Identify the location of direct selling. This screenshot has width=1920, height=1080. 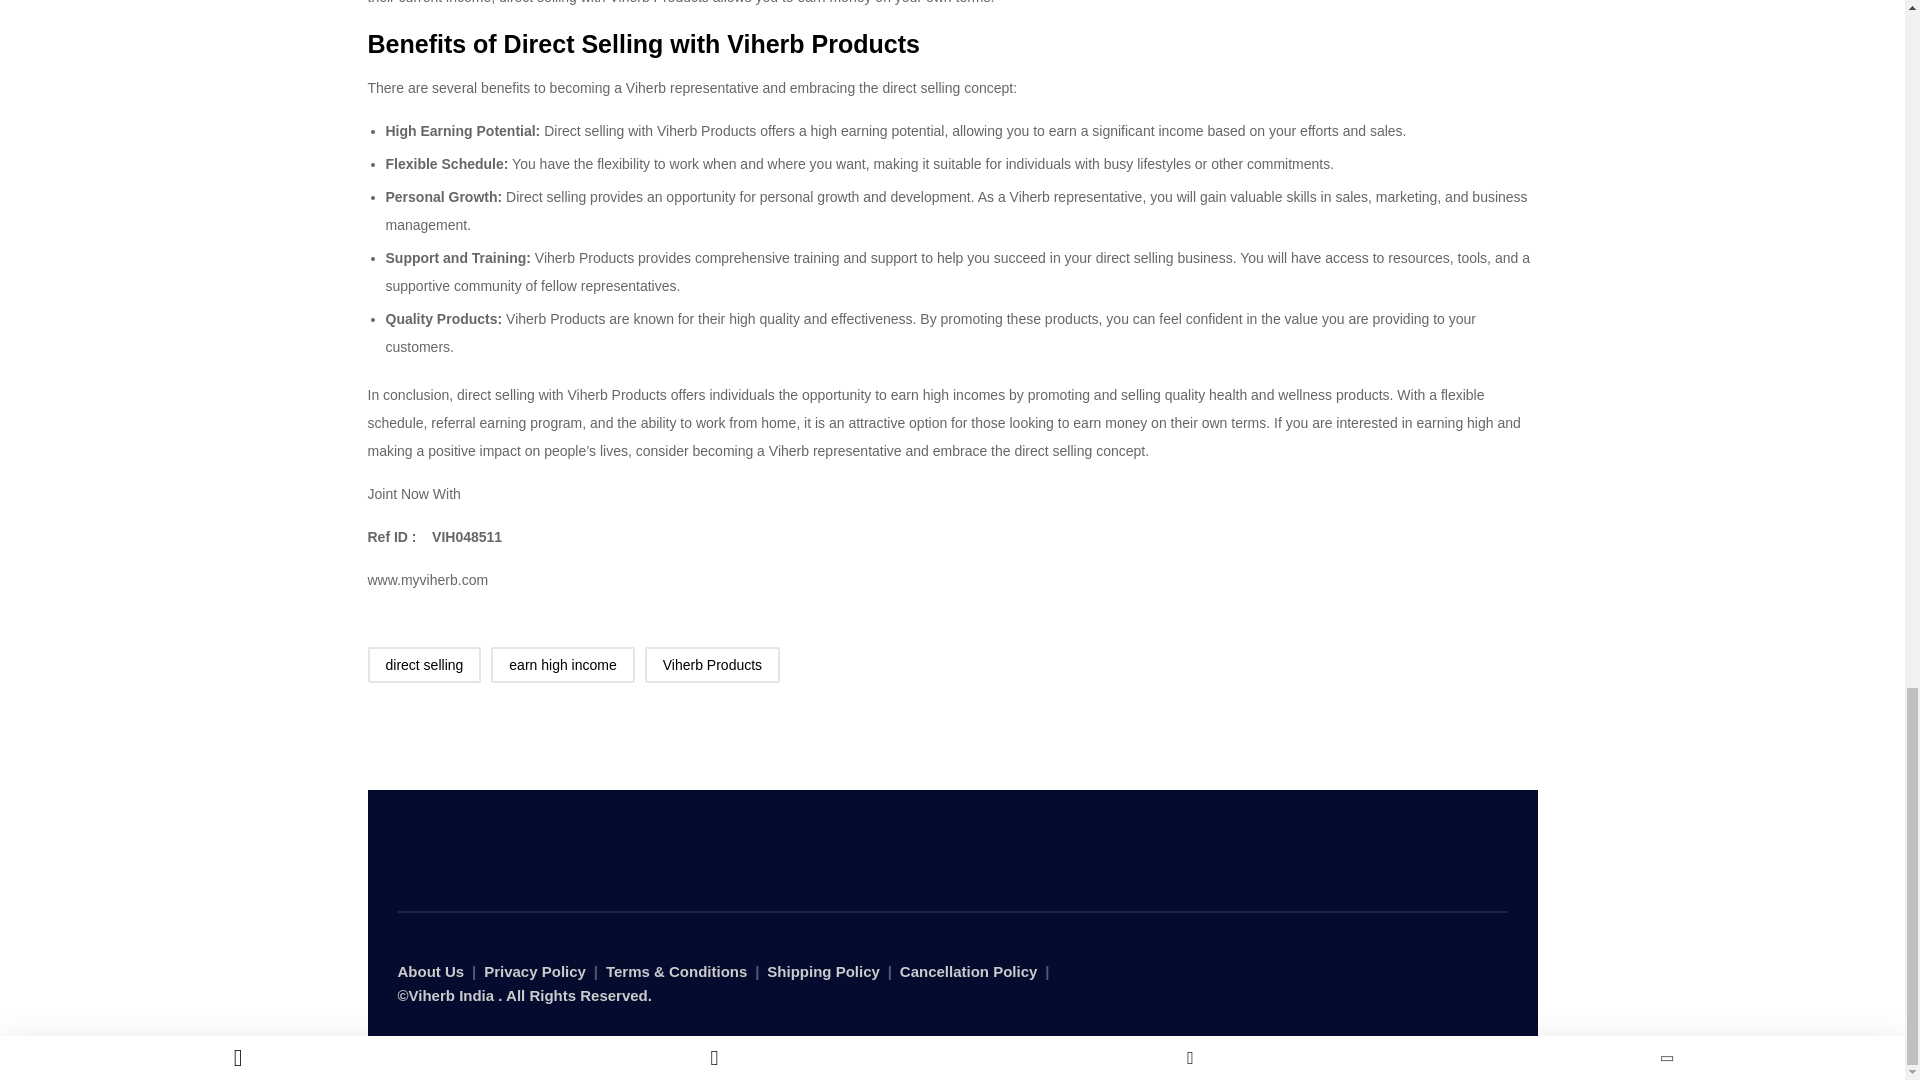
(424, 664).